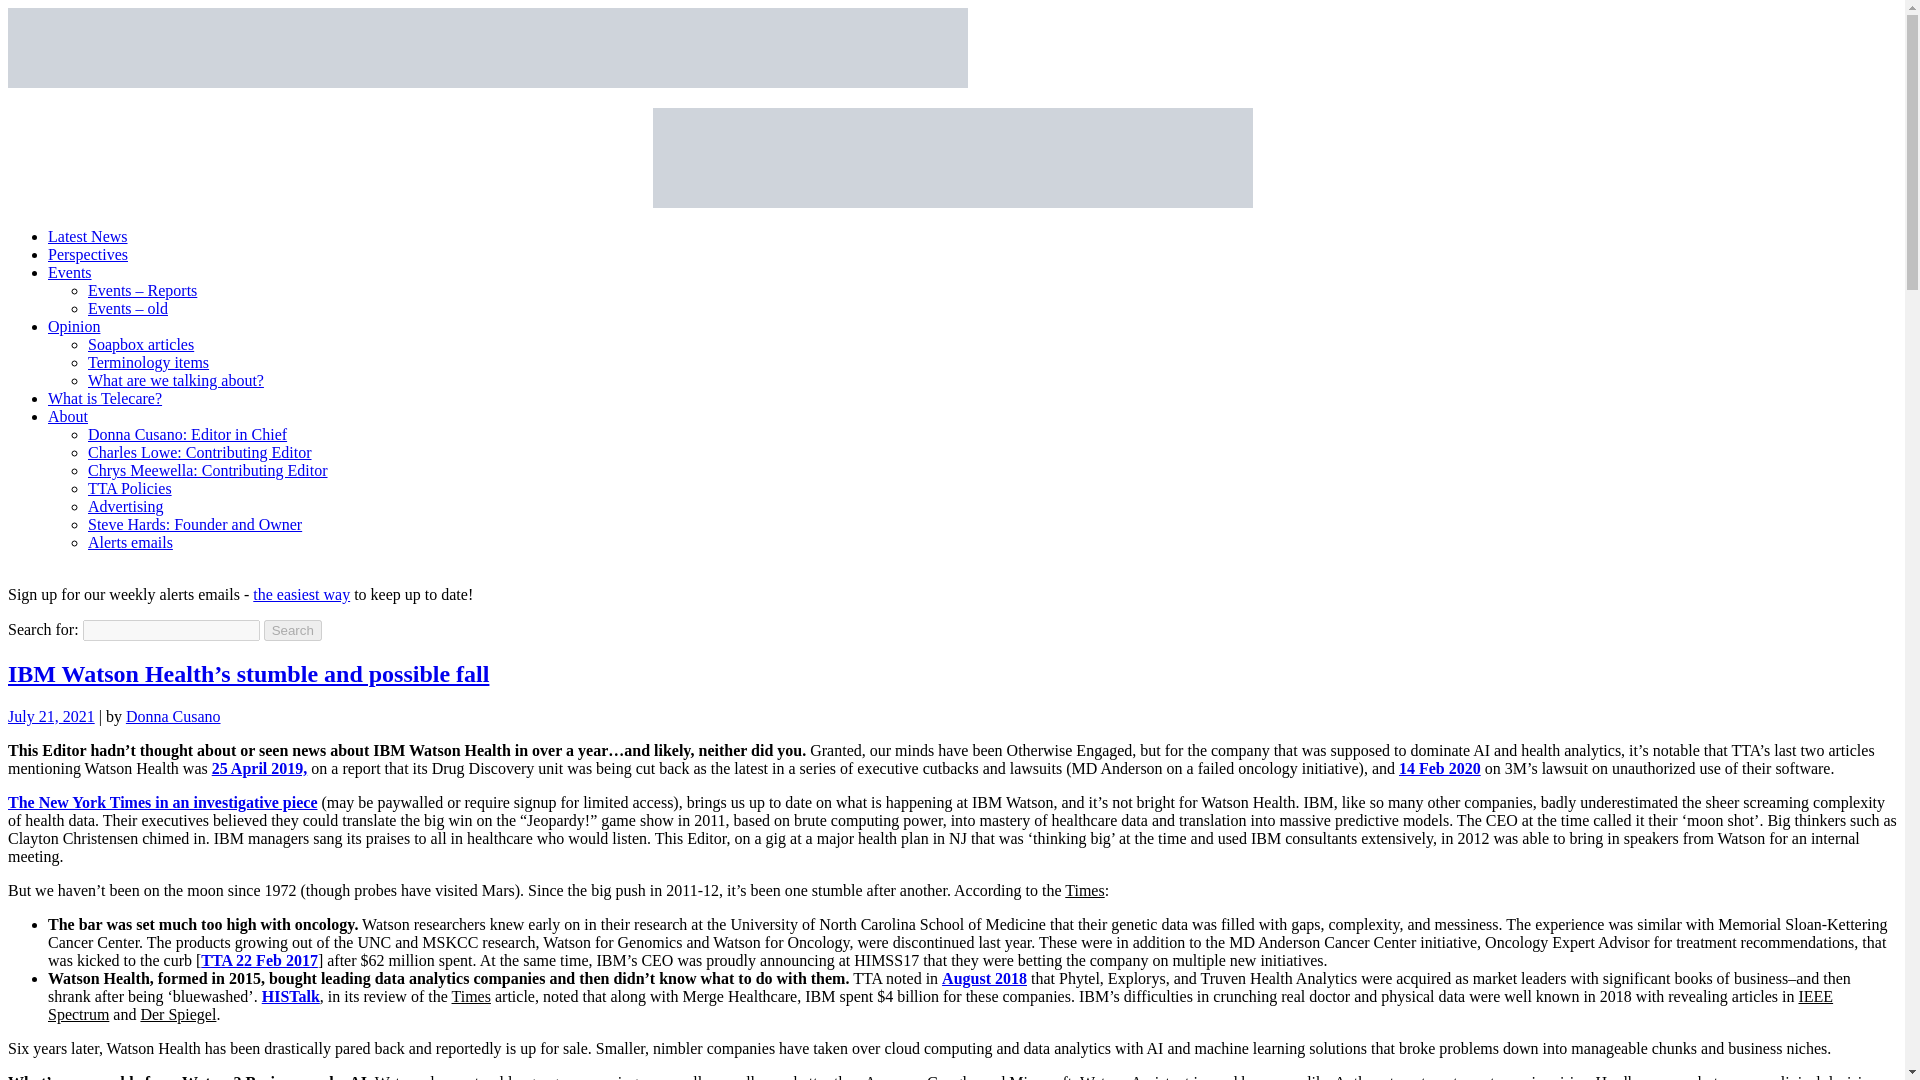  I want to click on Alerts emails, so click(130, 542).